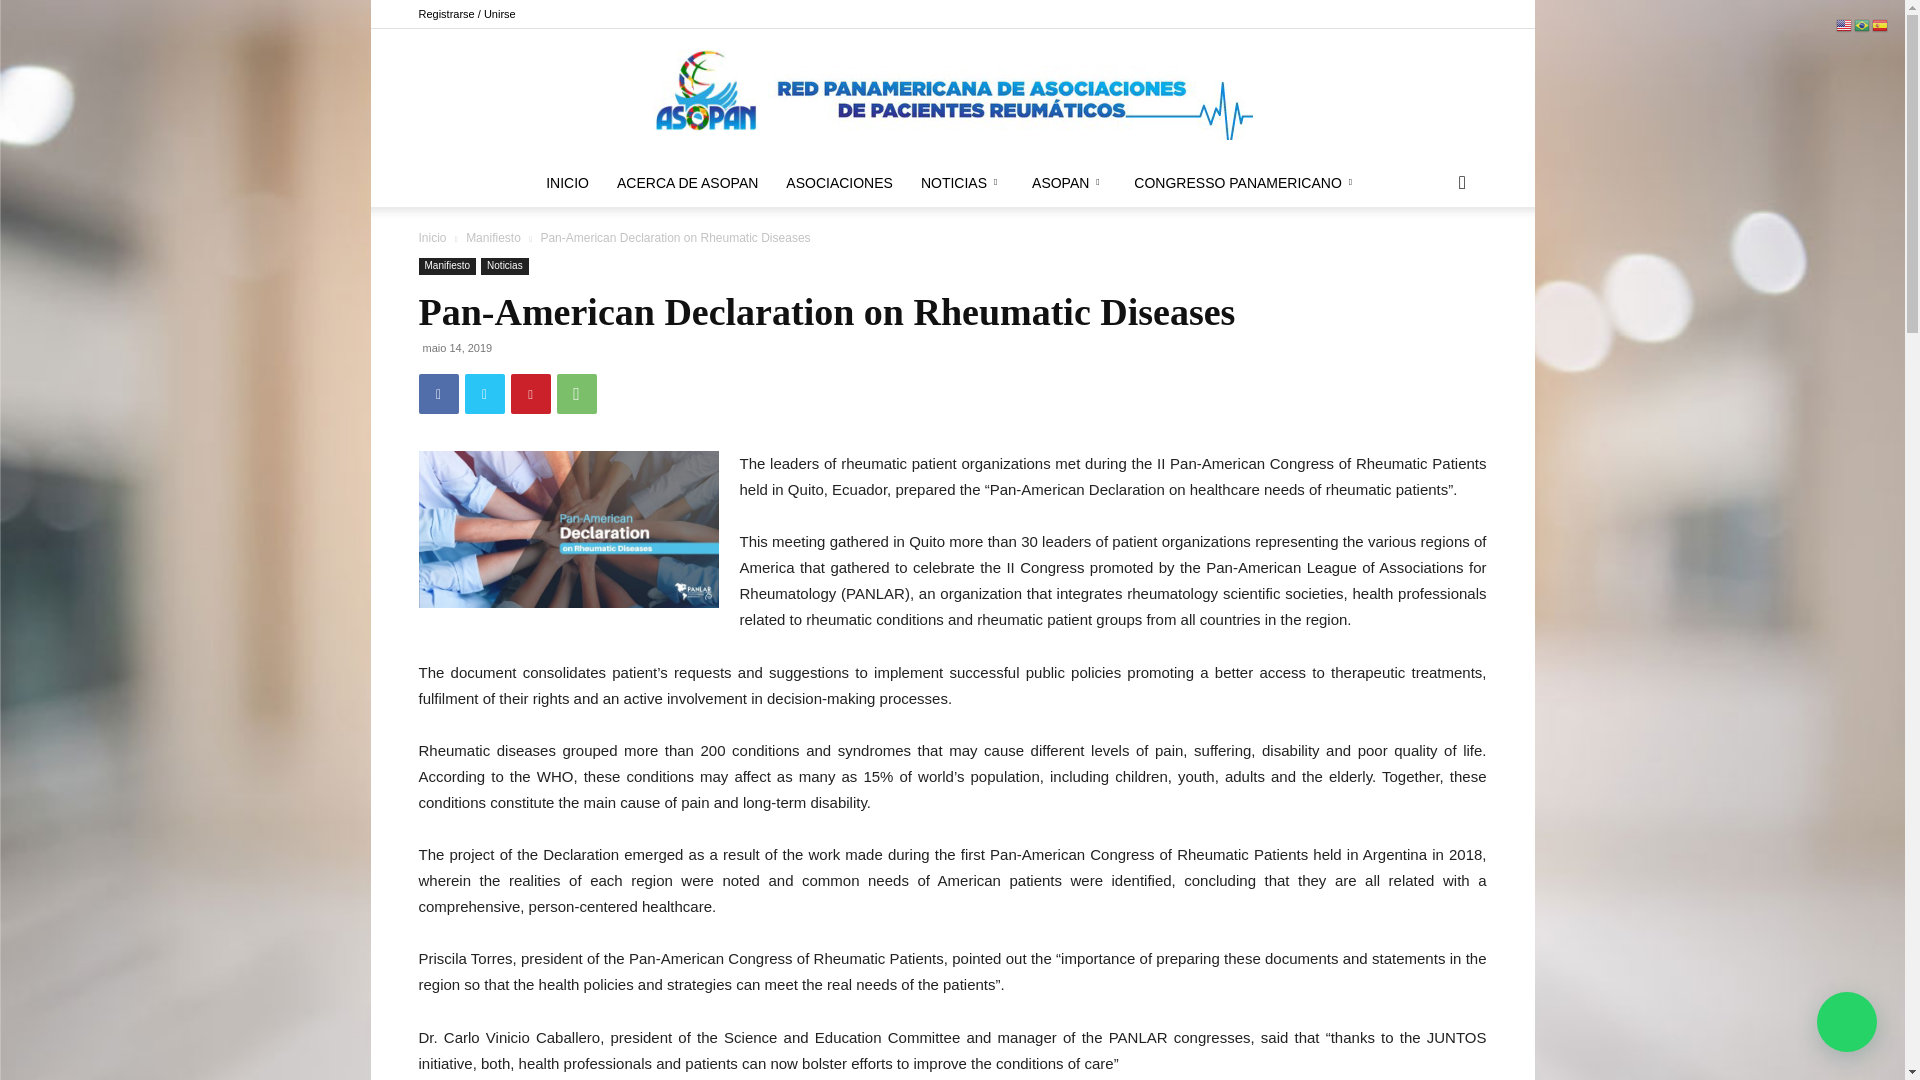 The image size is (1920, 1080). What do you see at coordinates (686, 182) in the screenshot?
I see `ACERCA DE ASOPAN` at bounding box center [686, 182].